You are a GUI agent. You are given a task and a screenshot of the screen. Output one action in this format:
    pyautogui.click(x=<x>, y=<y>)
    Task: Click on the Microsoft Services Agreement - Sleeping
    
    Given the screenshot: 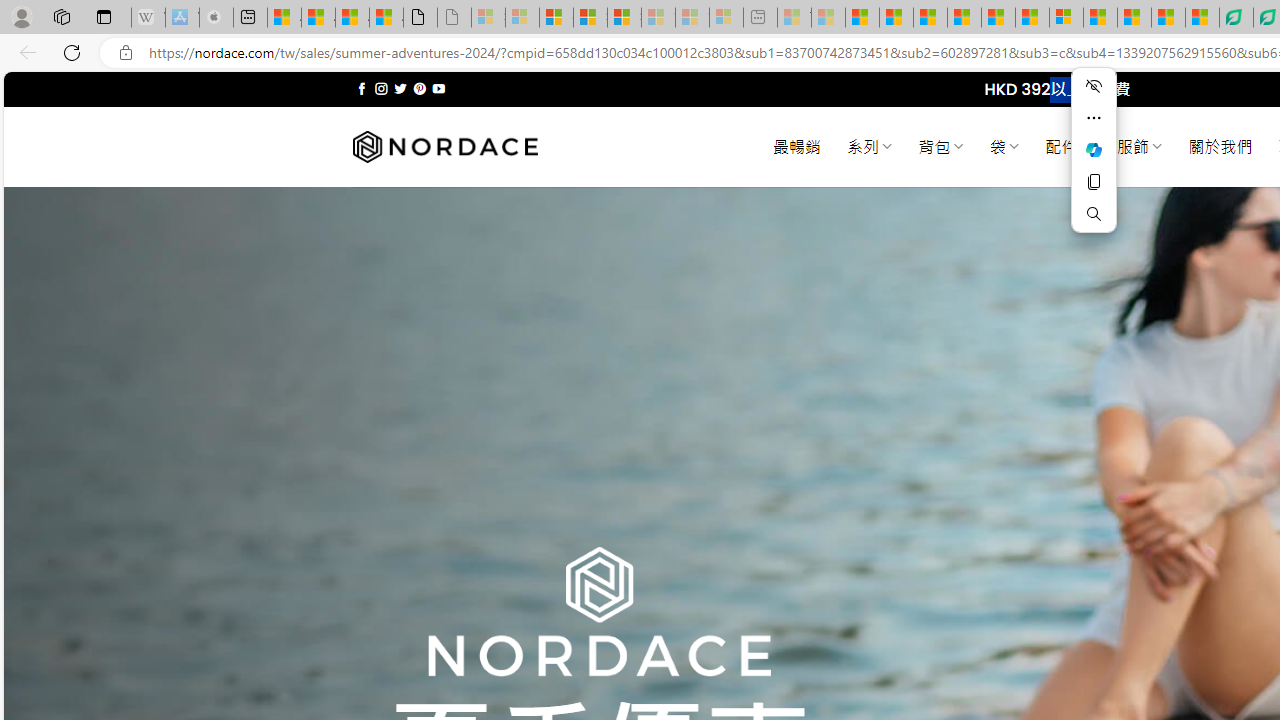 What is the action you would take?
    pyautogui.click(x=522, y=18)
    